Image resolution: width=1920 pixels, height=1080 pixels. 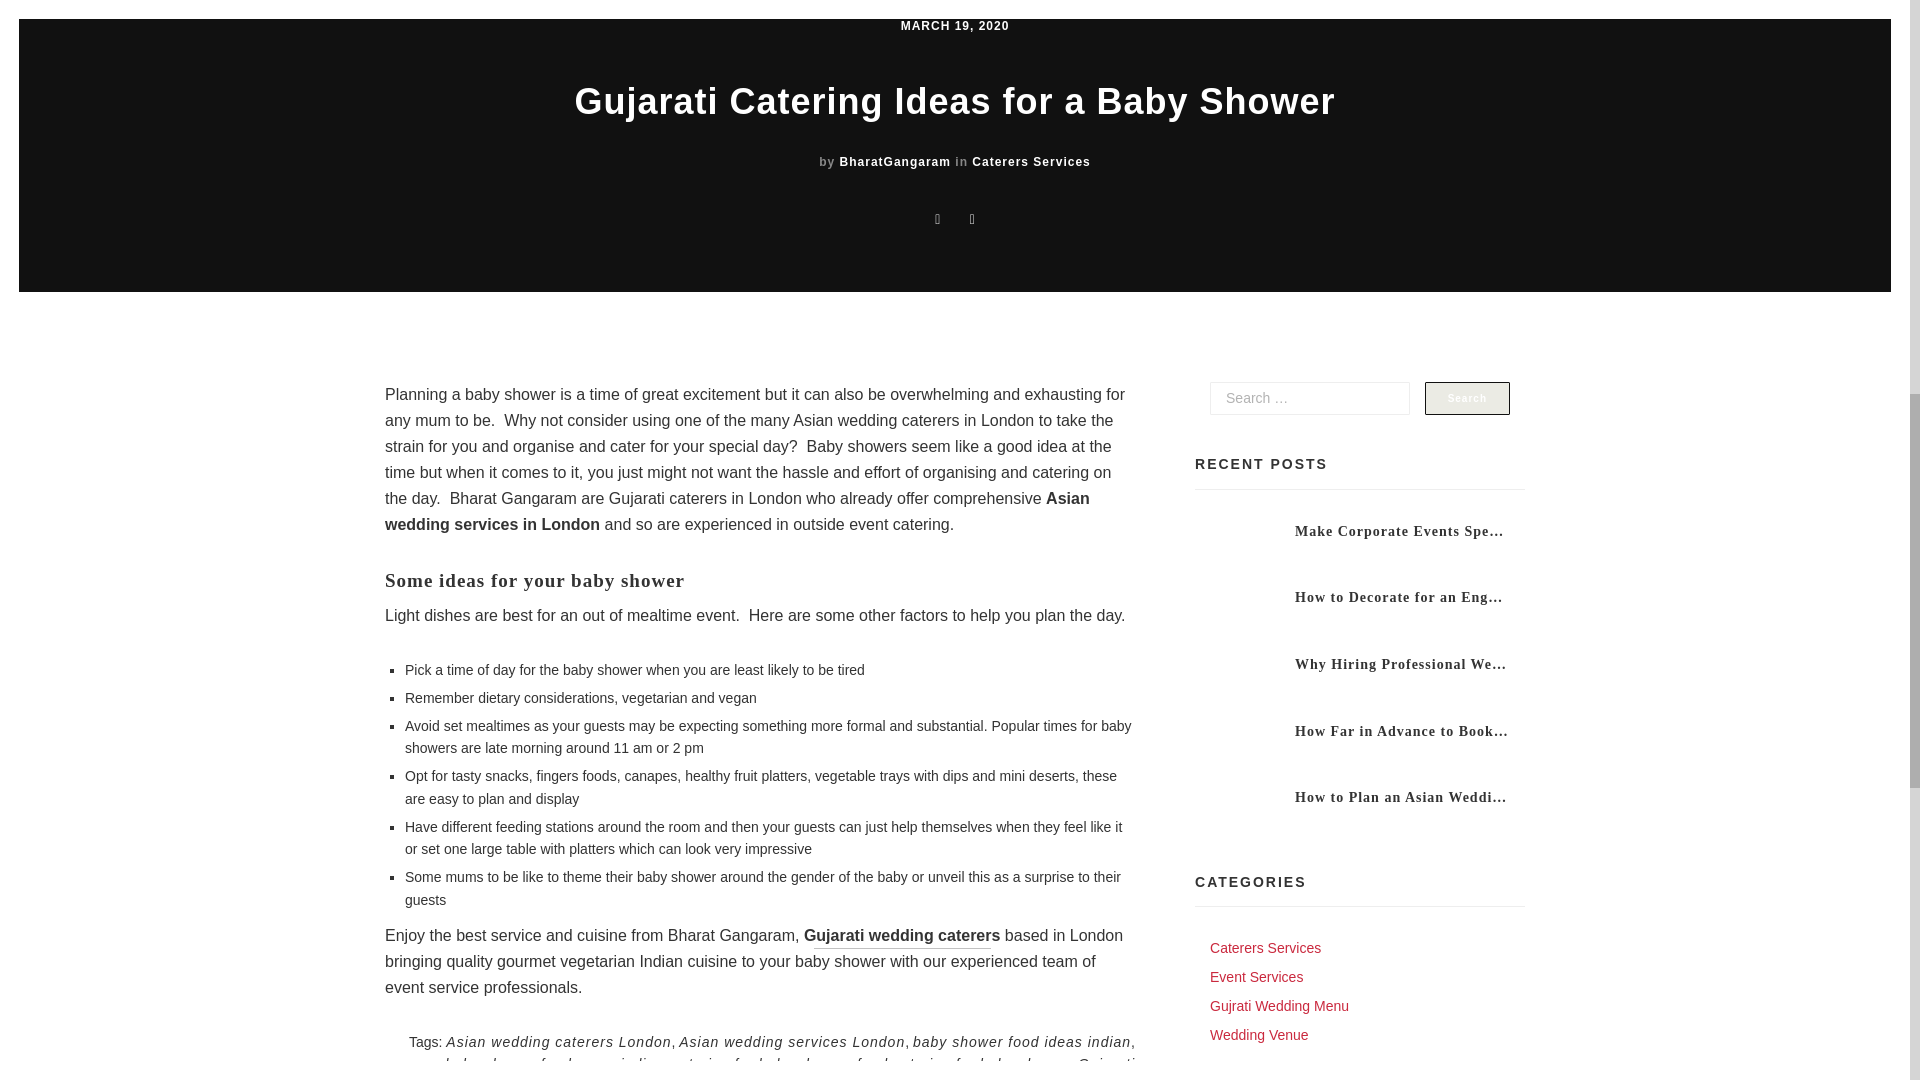 I want to click on Caterers Services, so click(x=1030, y=162).